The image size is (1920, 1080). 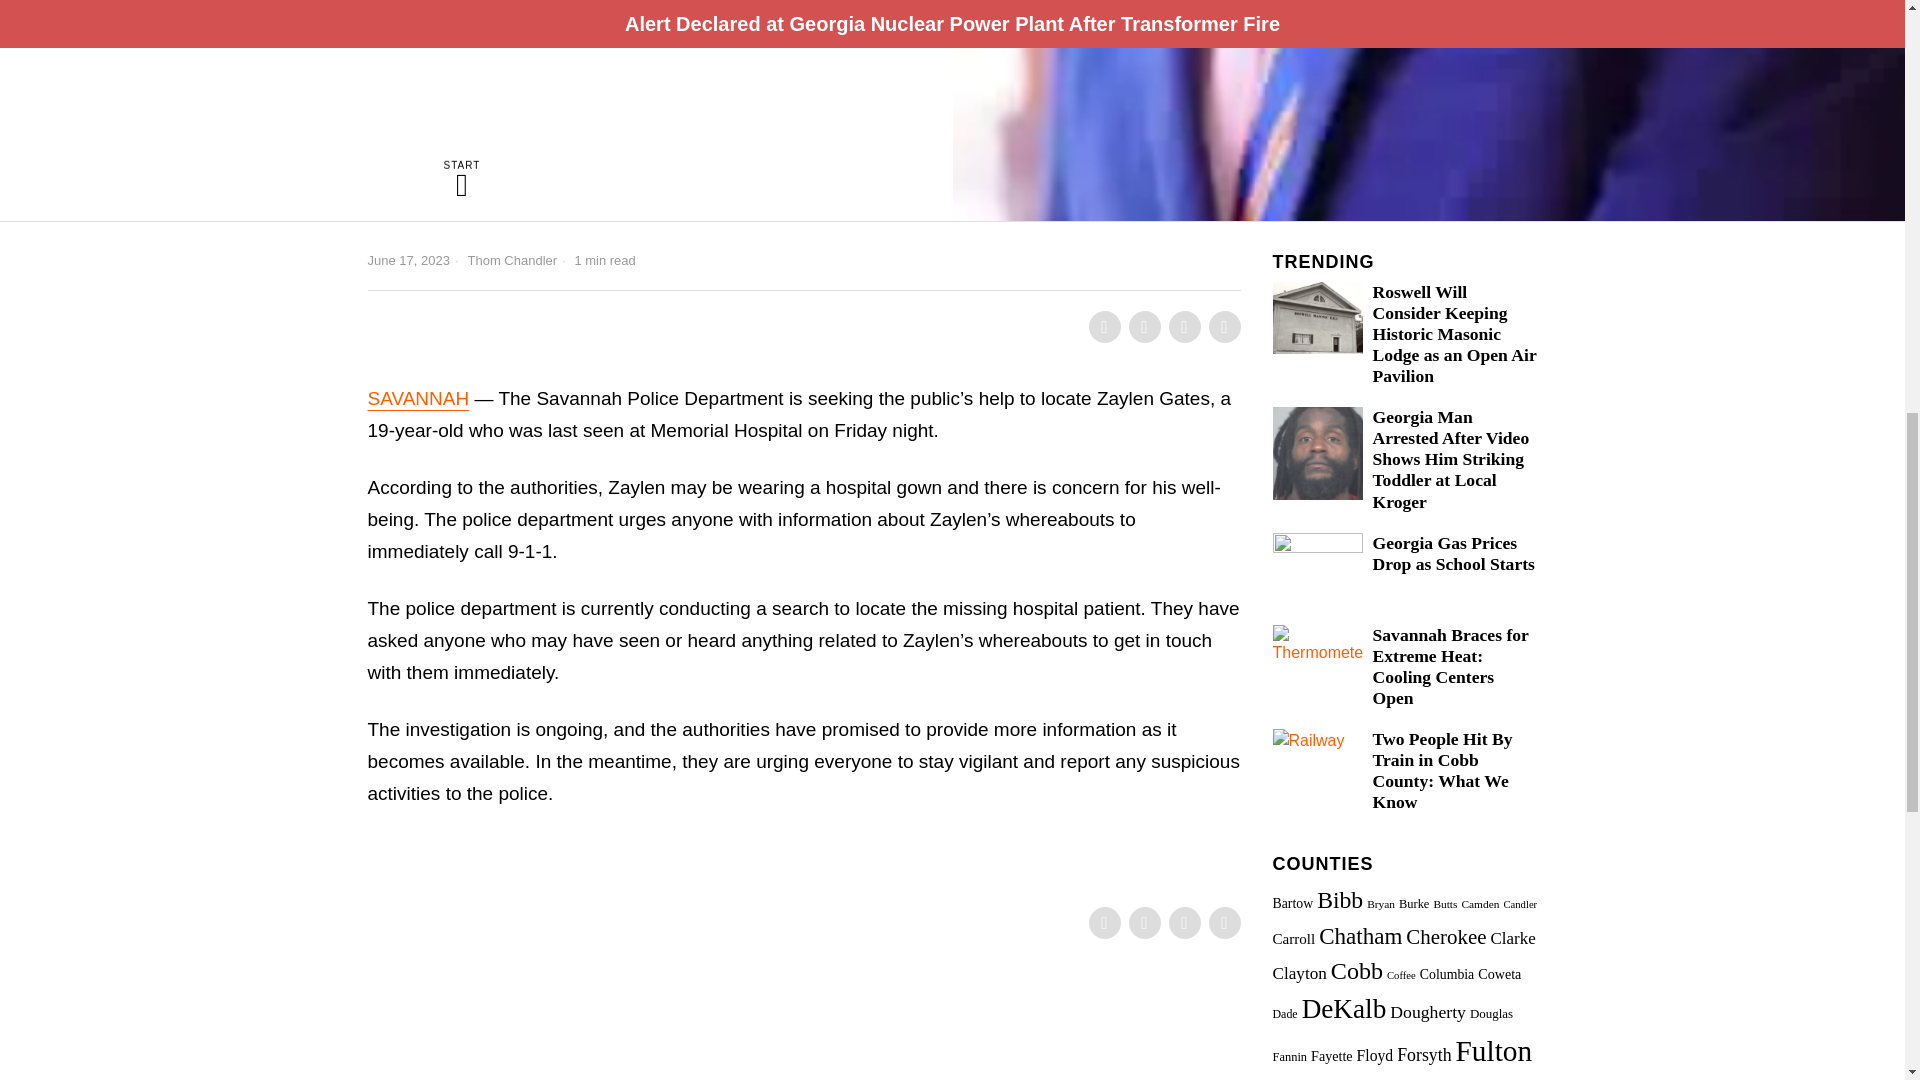 What do you see at coordinates (1454, 666) in the screenshot?
I see `Savannah Braces for Extreme Heat: Cooling Centers Open` at bounding box center [1454, 666].